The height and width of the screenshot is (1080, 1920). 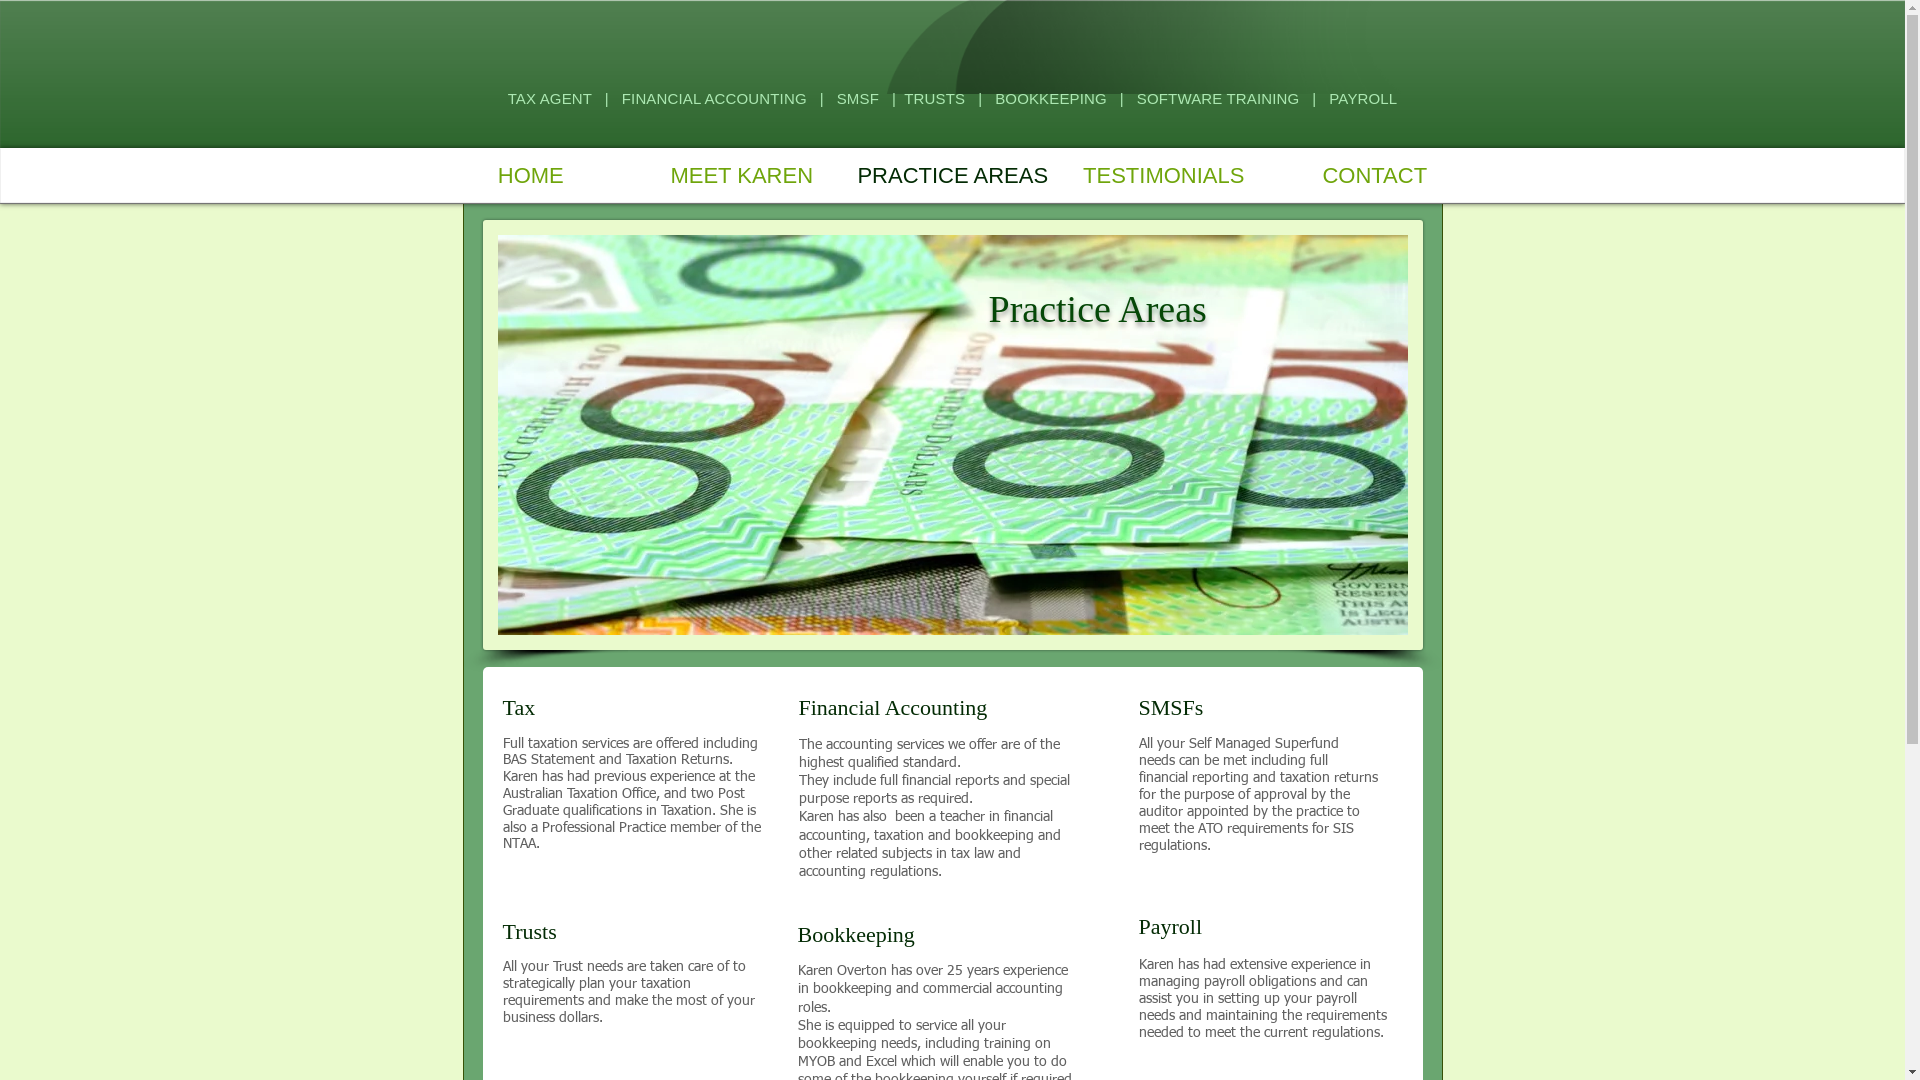 What do you see at coordinates (1374, 170) in the screenshot?
I see `CONTACT` at bounding box center [1374, 170].